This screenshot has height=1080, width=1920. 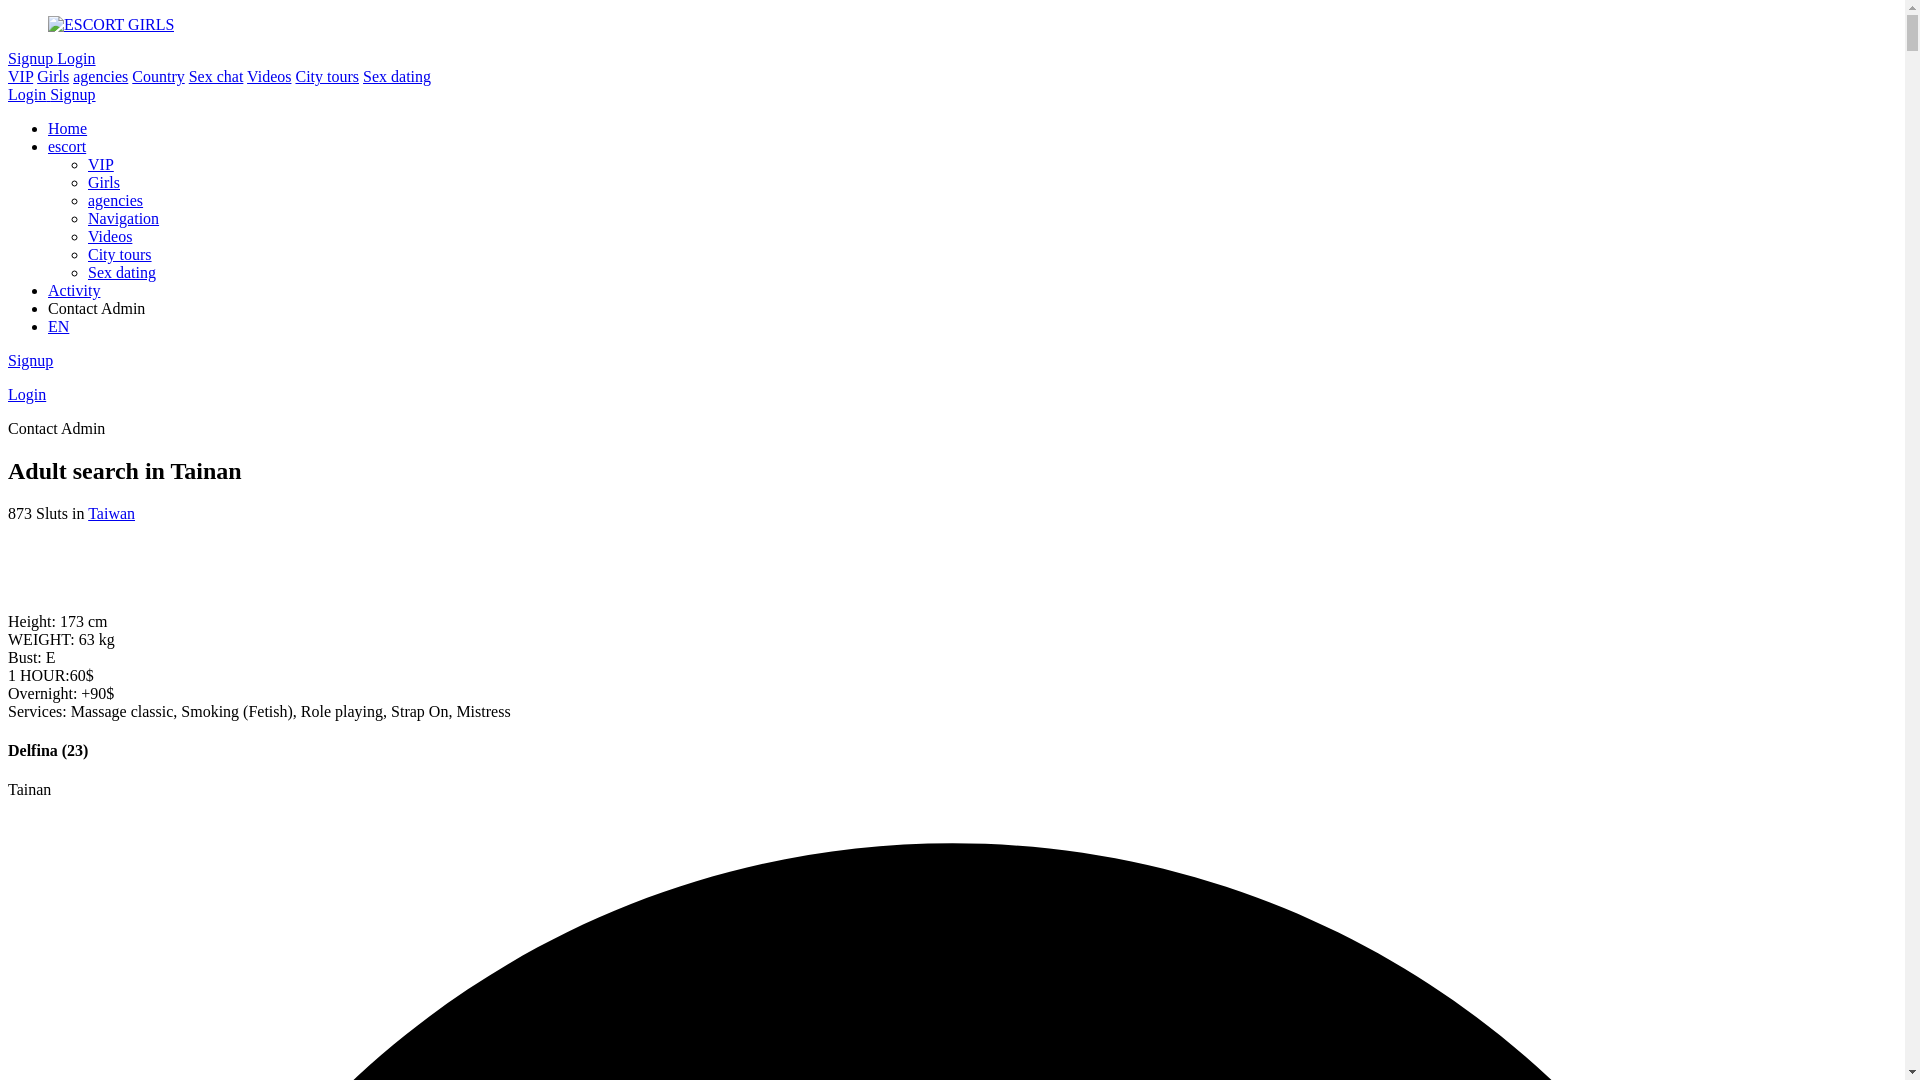 What do you see at coordinates (158, 76) in the screenshot?
I see `Country` at bounding box center [158, 76].